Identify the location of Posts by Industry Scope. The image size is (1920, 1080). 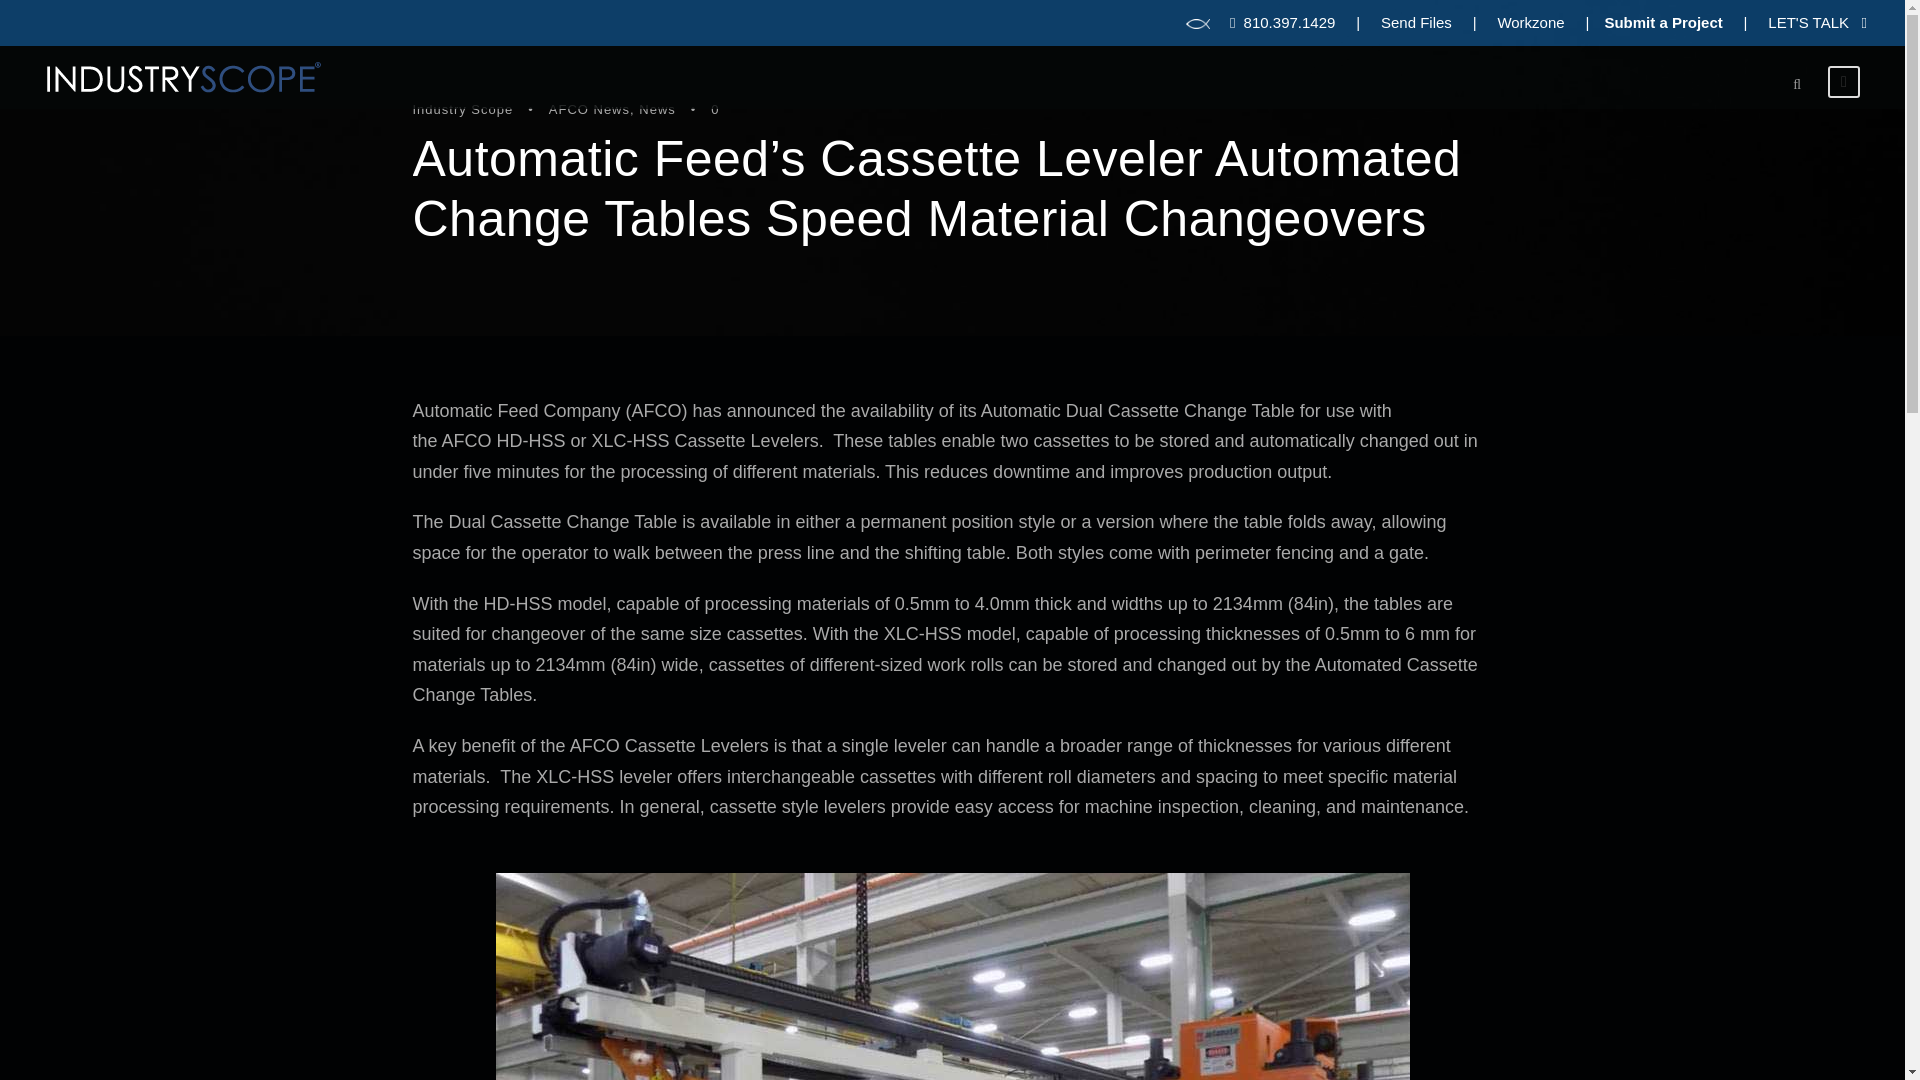
(462, 108).